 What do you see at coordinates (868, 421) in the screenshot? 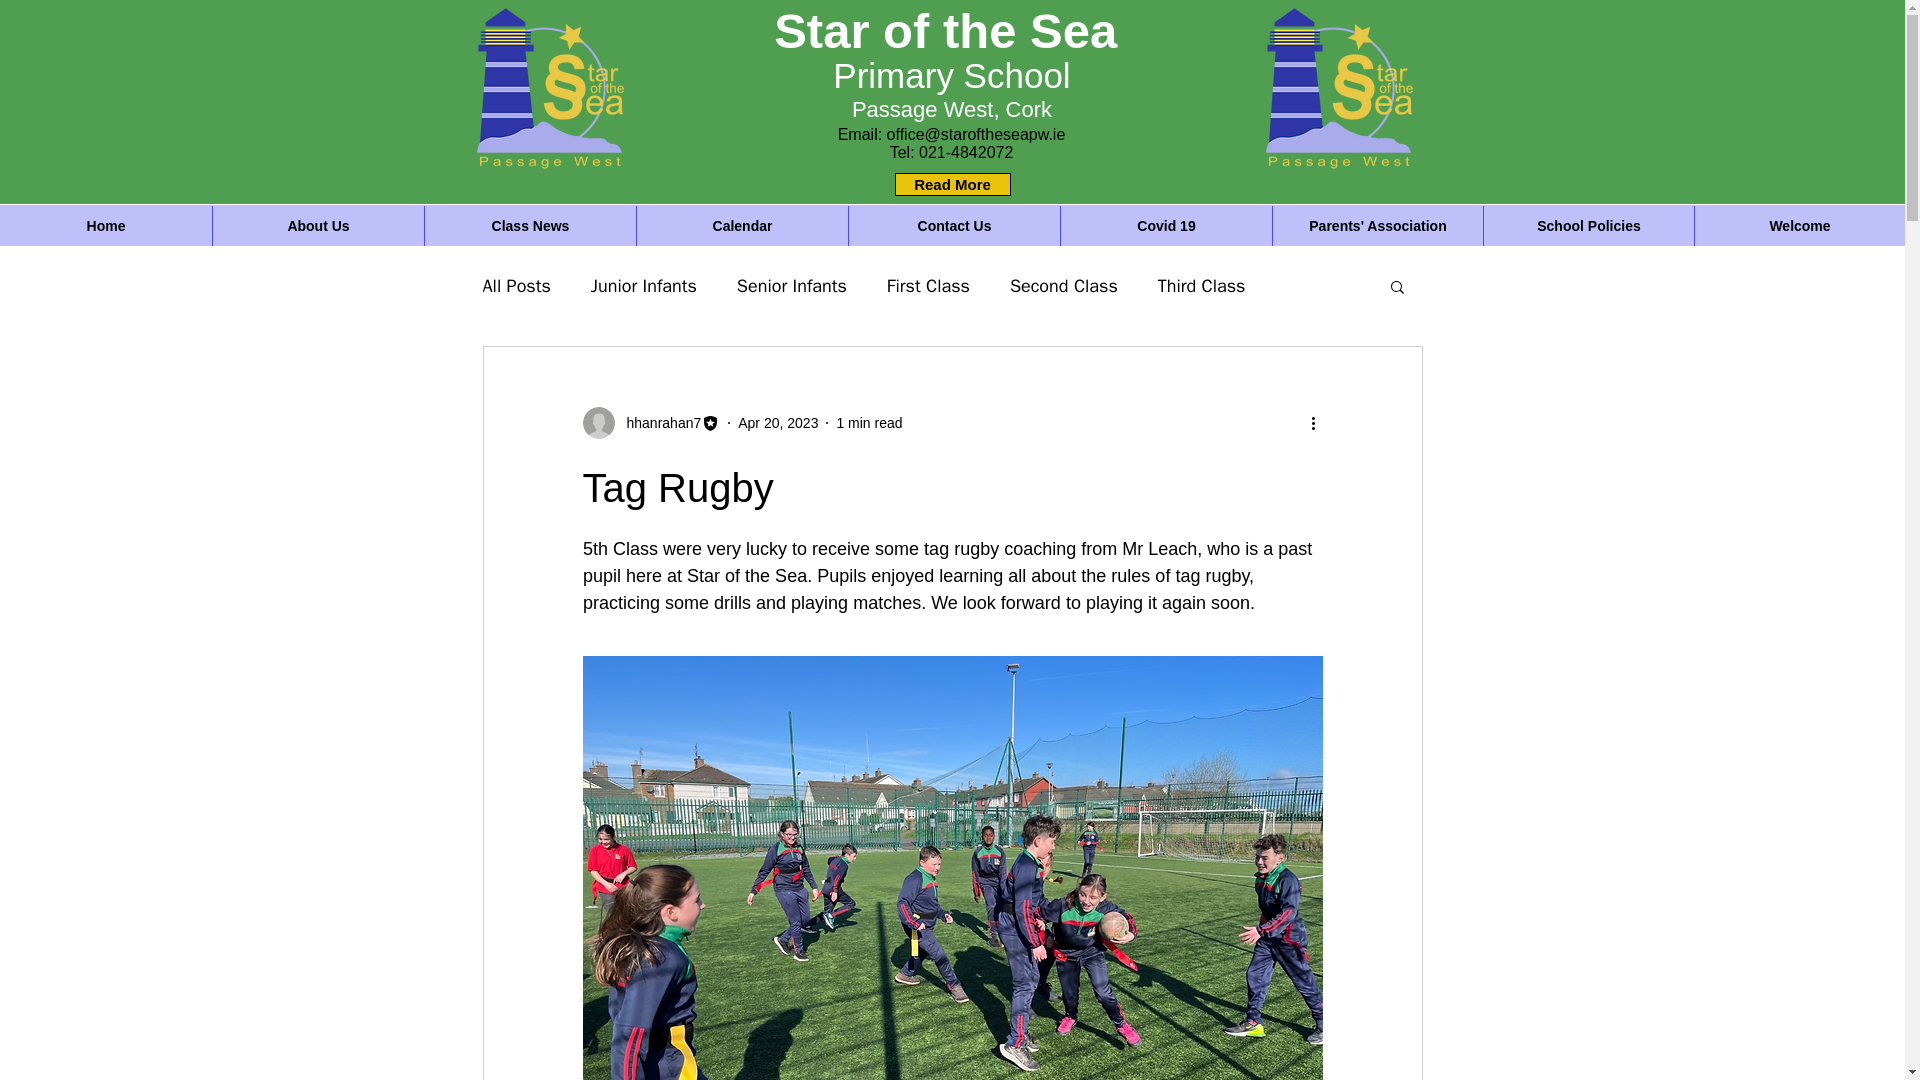
I see `1 min read` at bounding box center [868, 421].